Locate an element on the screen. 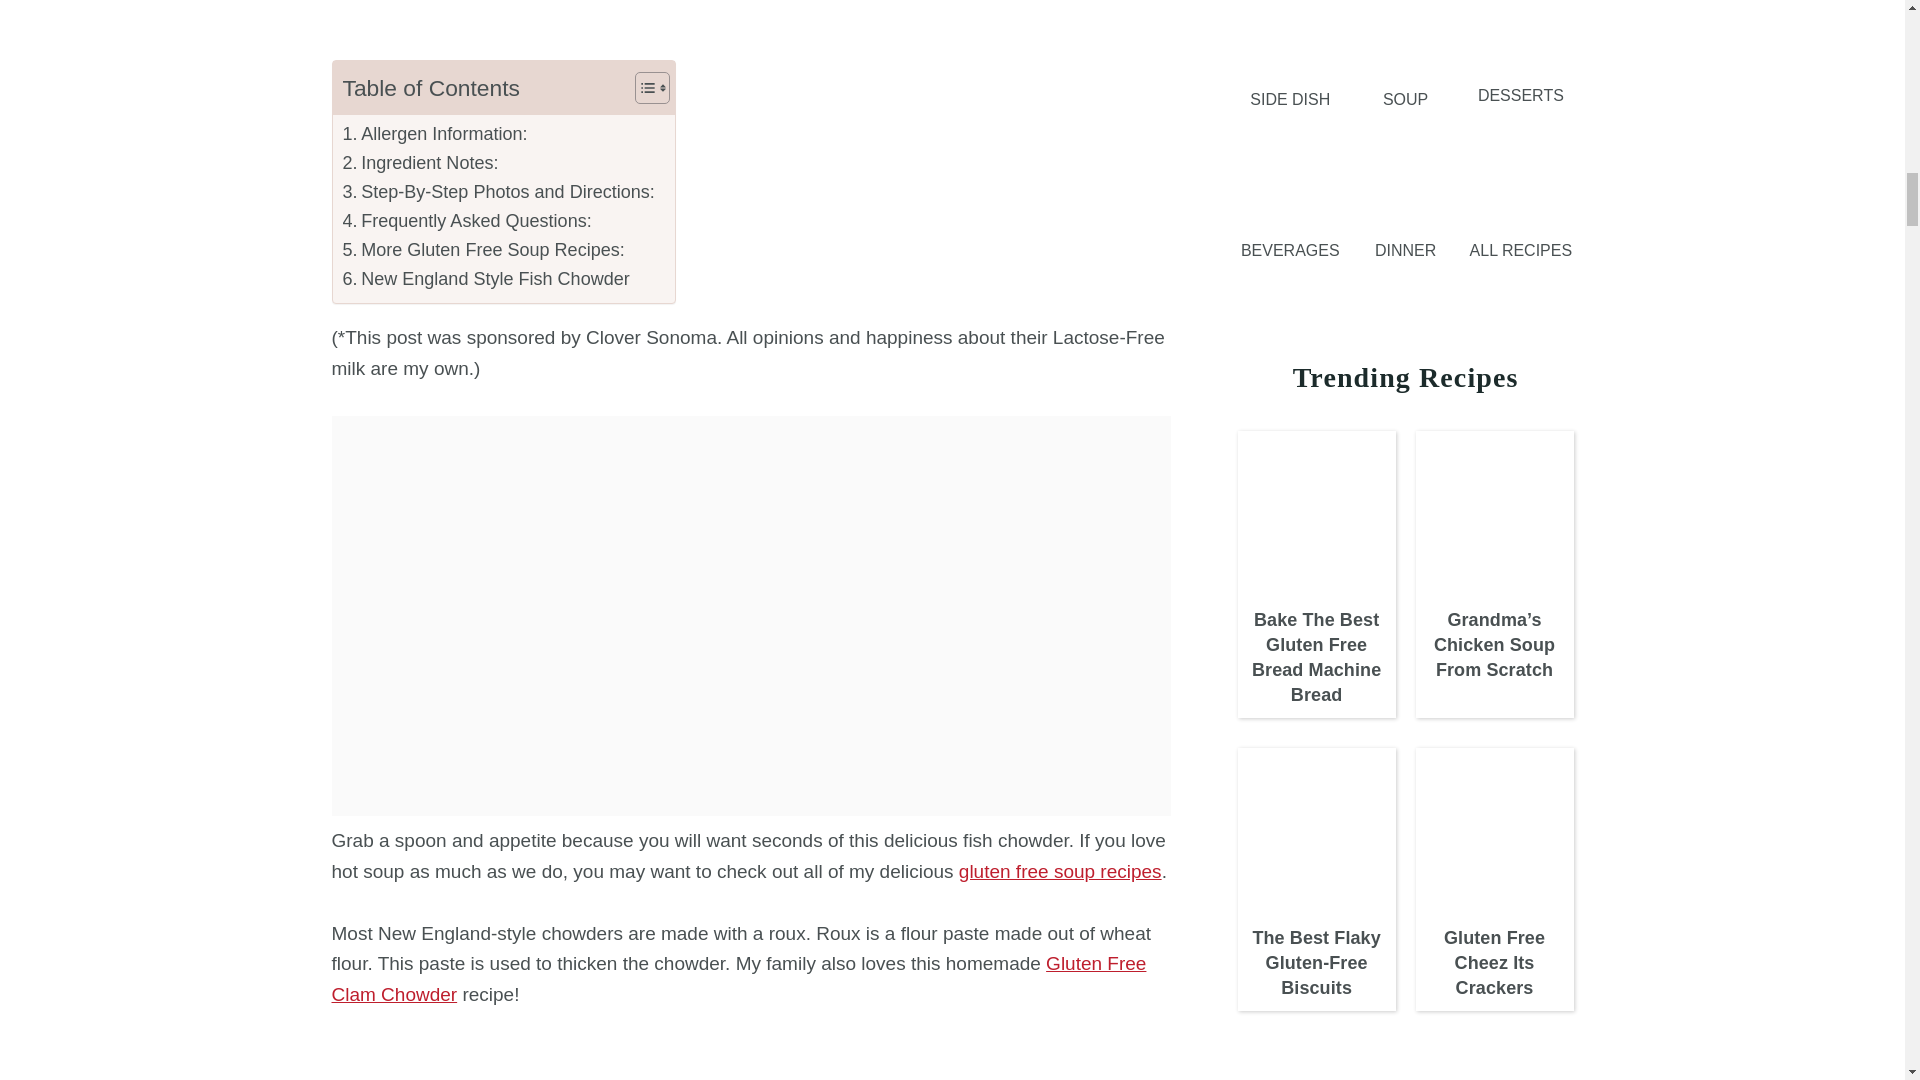 This screenshot has width=1920, height=1080. Gluten Free Clam Chowder is located at coordinates (739, 978).